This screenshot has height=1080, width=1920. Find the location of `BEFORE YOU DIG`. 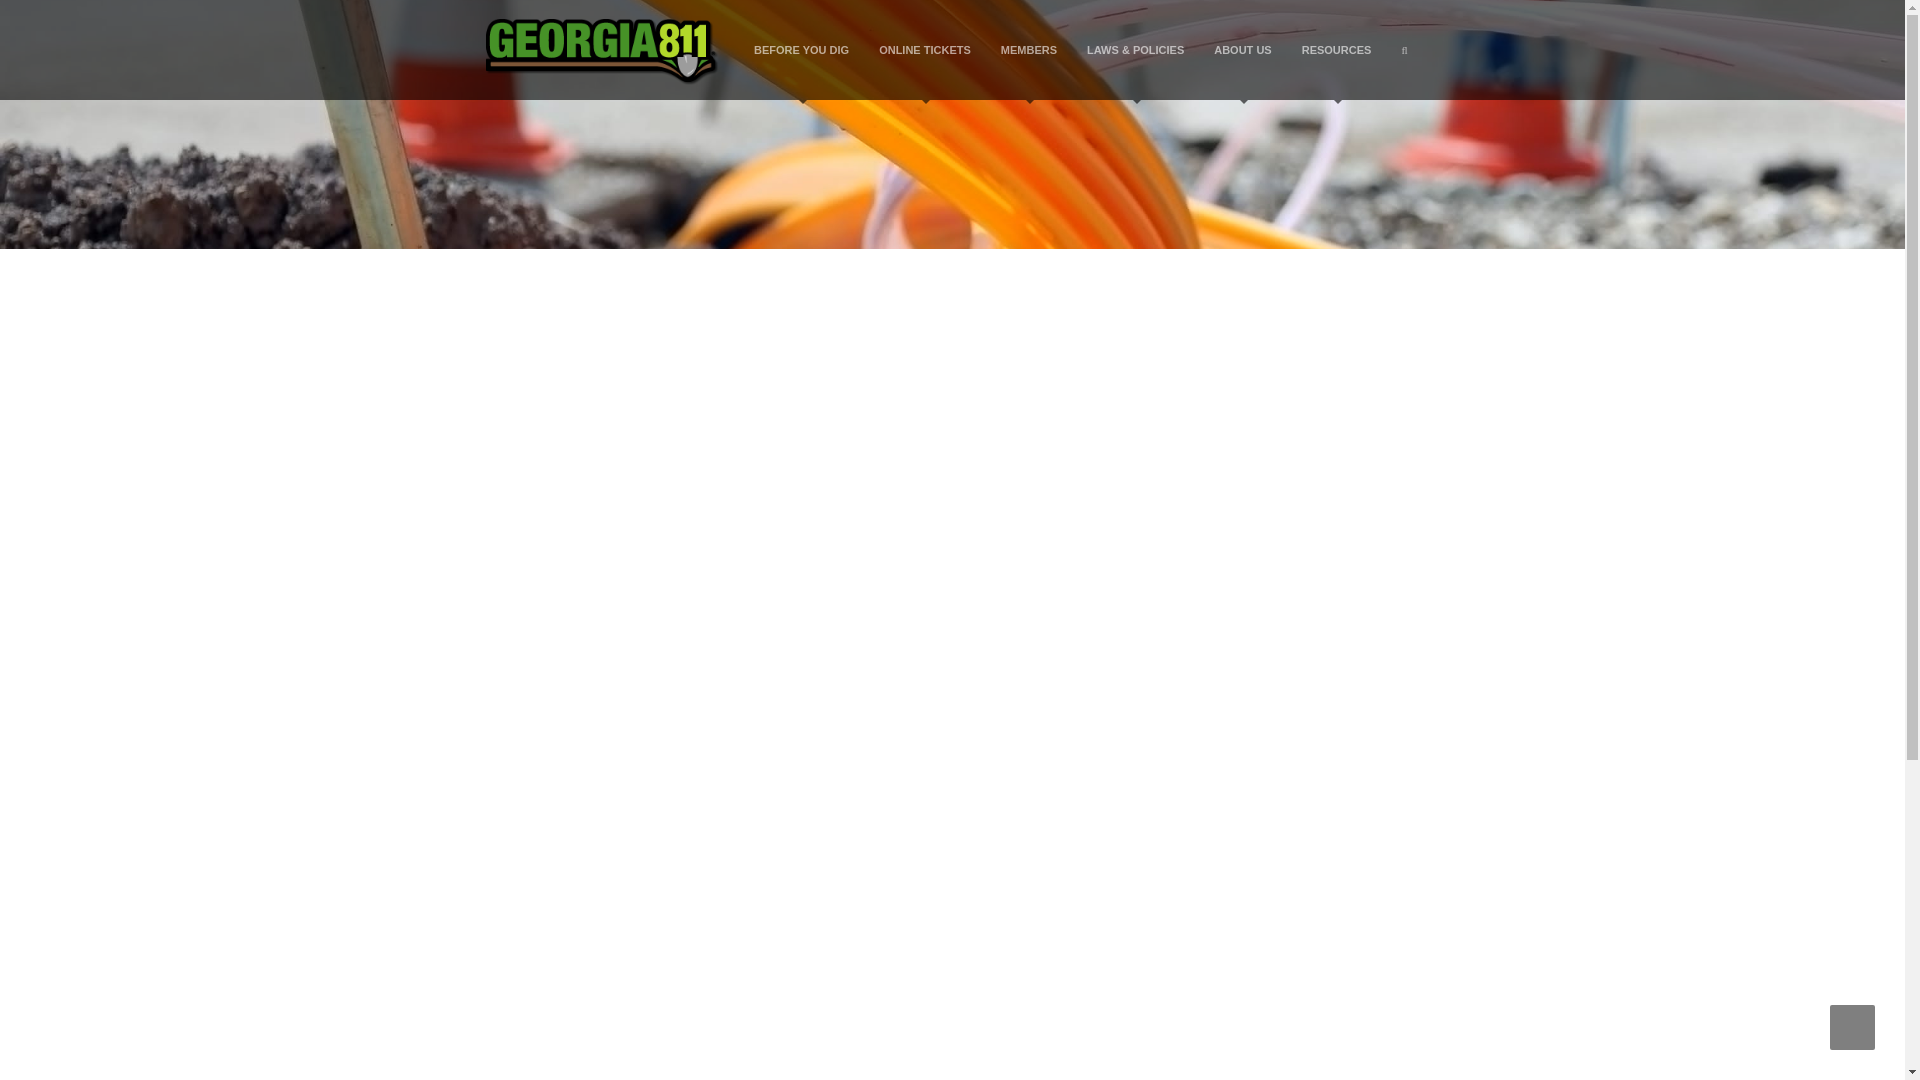

BEFORE YOU DIG is located at coordinates (802, 50).